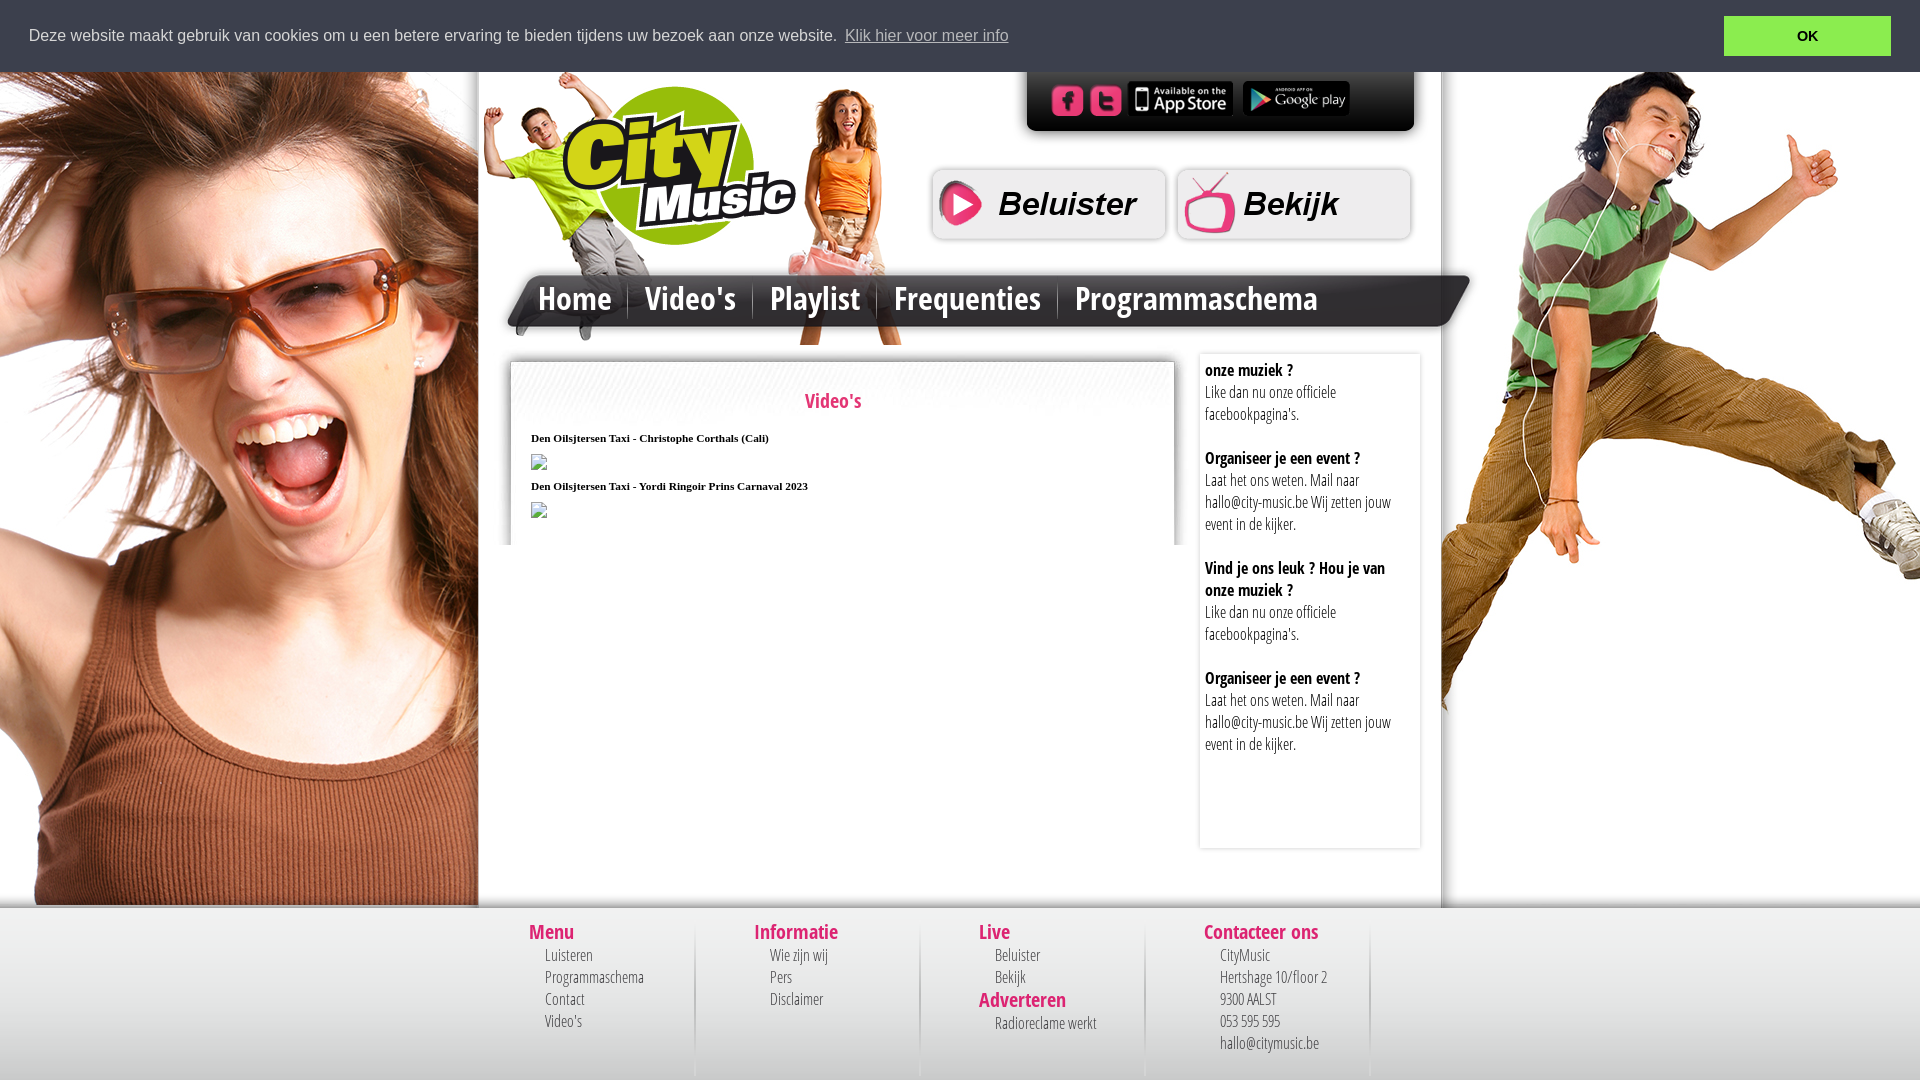 The height and width of the screenshot is (1080, 1920). What do you see at coordinates (927, 36) in the screenshot?
I see `Klik hier voor meer info` at bounding box center [927, 36].